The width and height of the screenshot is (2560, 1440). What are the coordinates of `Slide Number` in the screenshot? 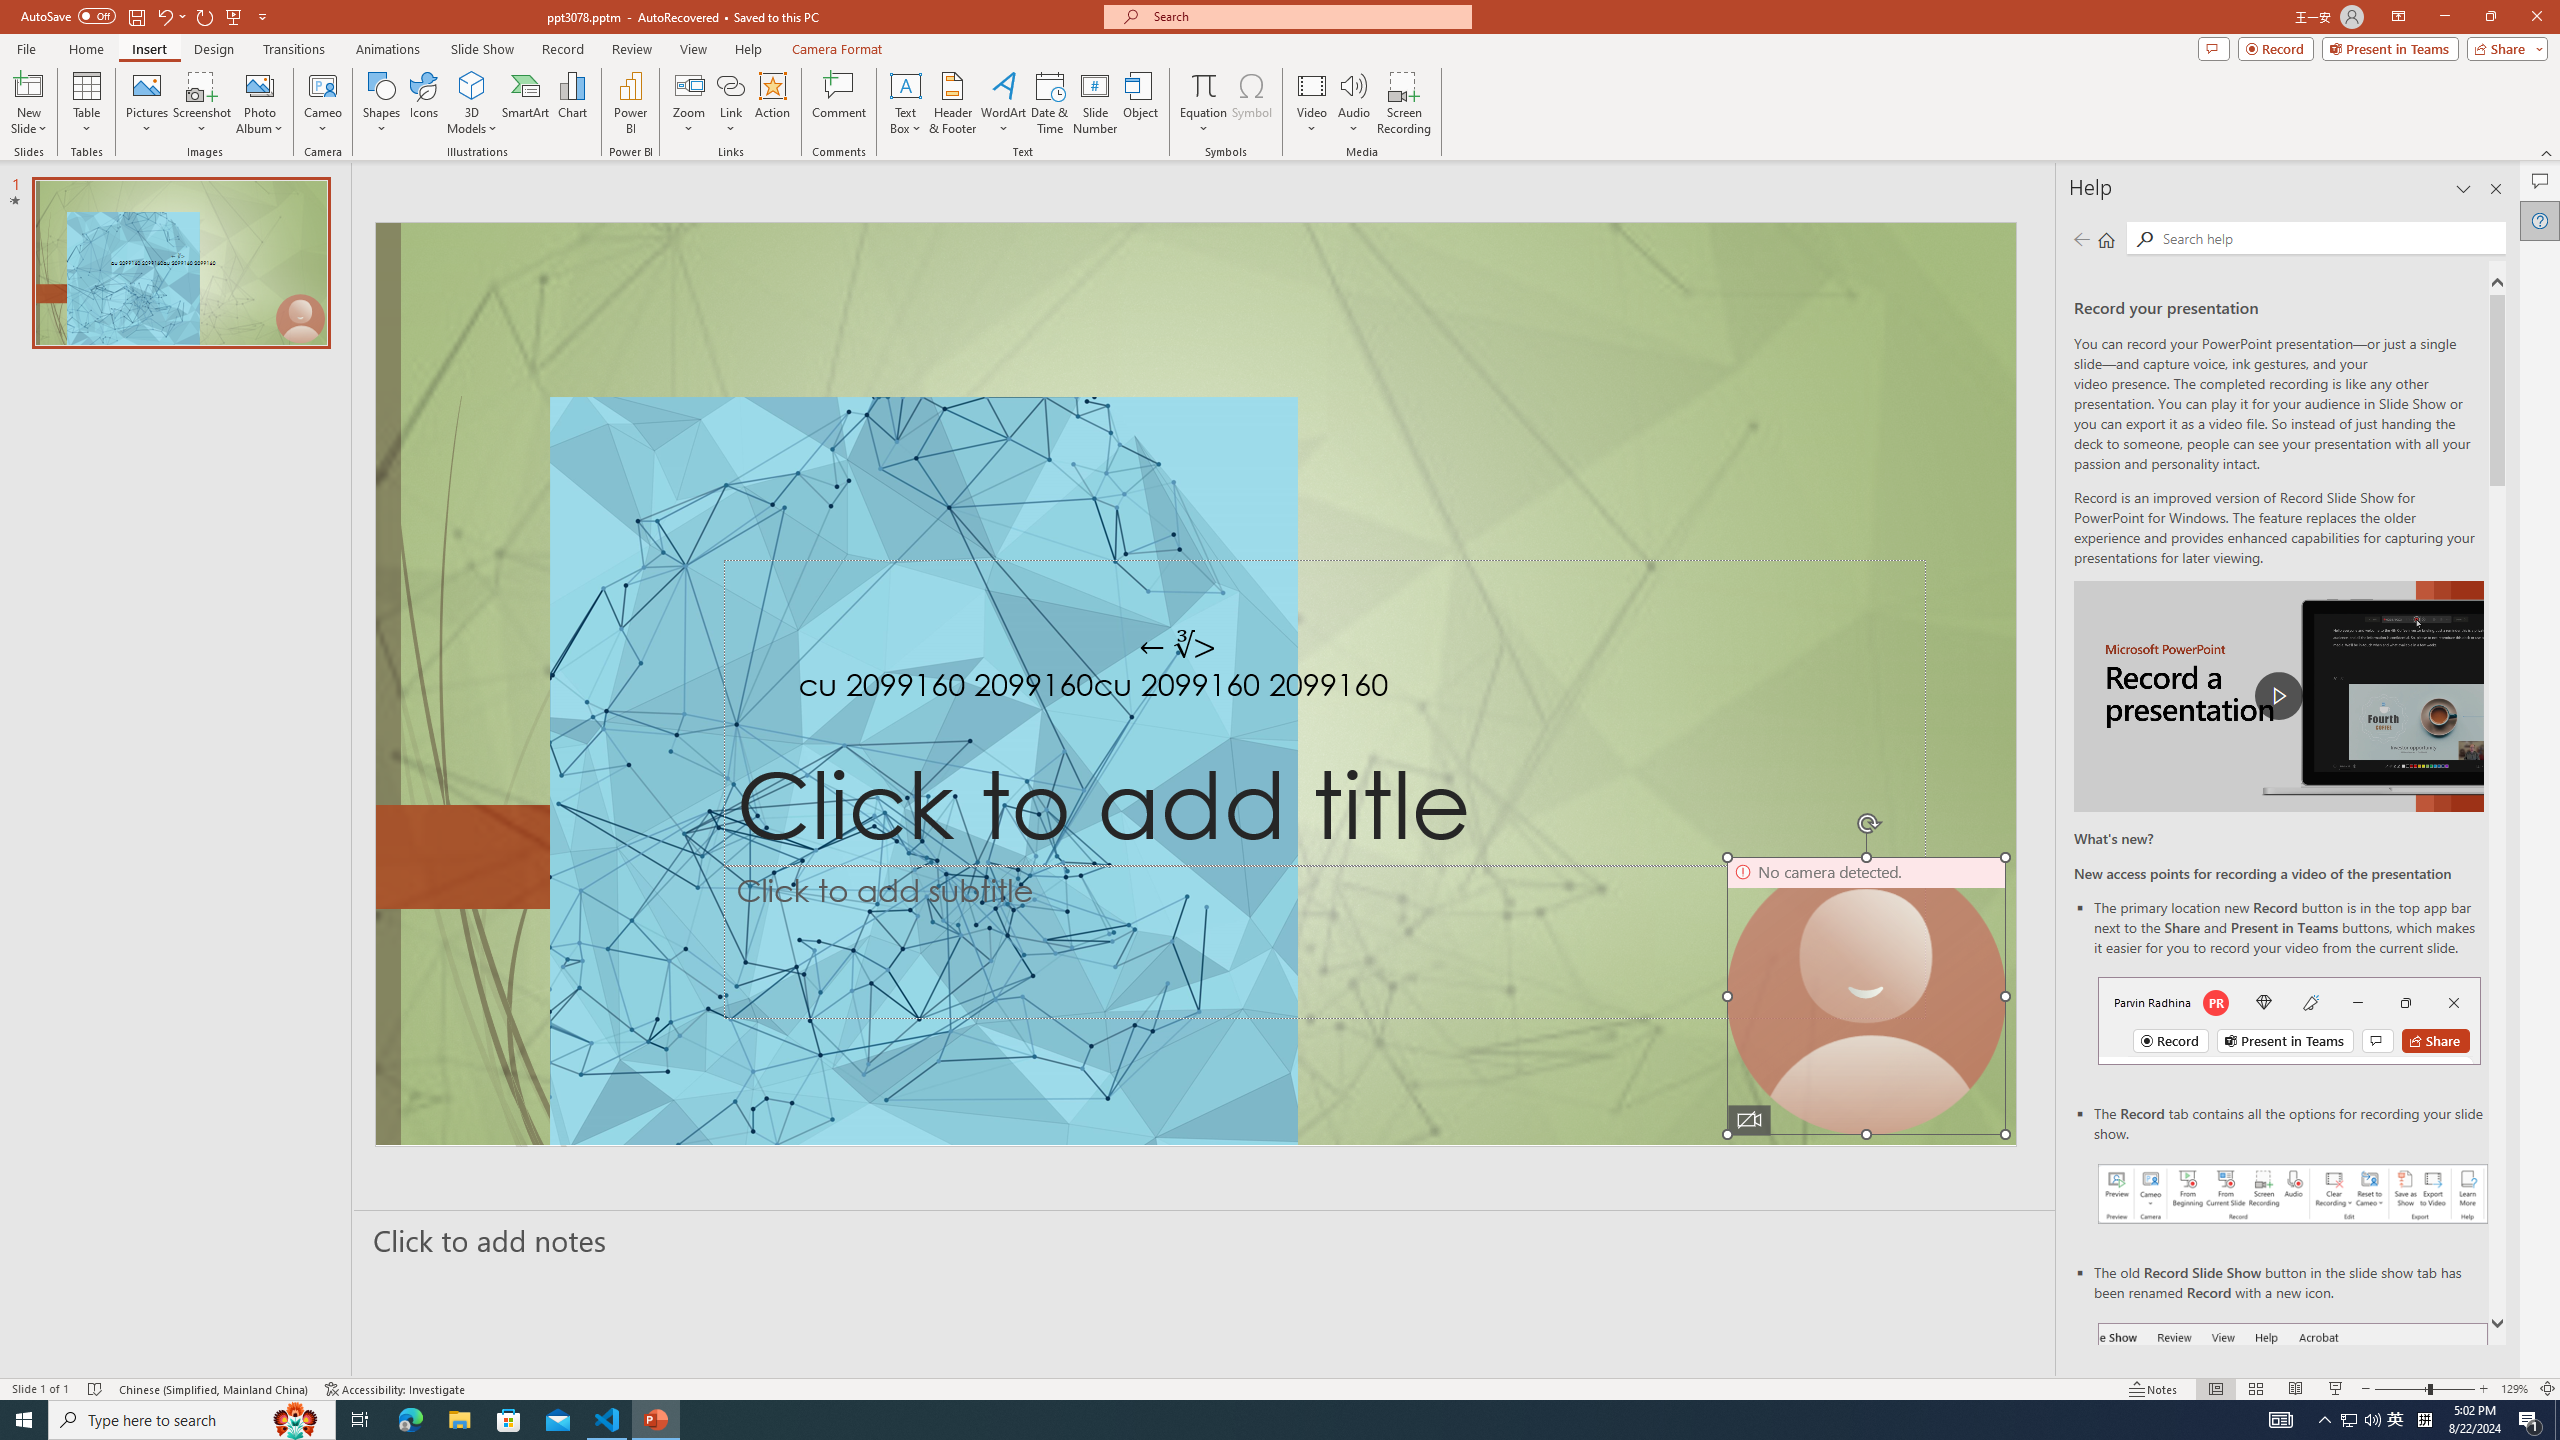 It's located at (1096, 103).